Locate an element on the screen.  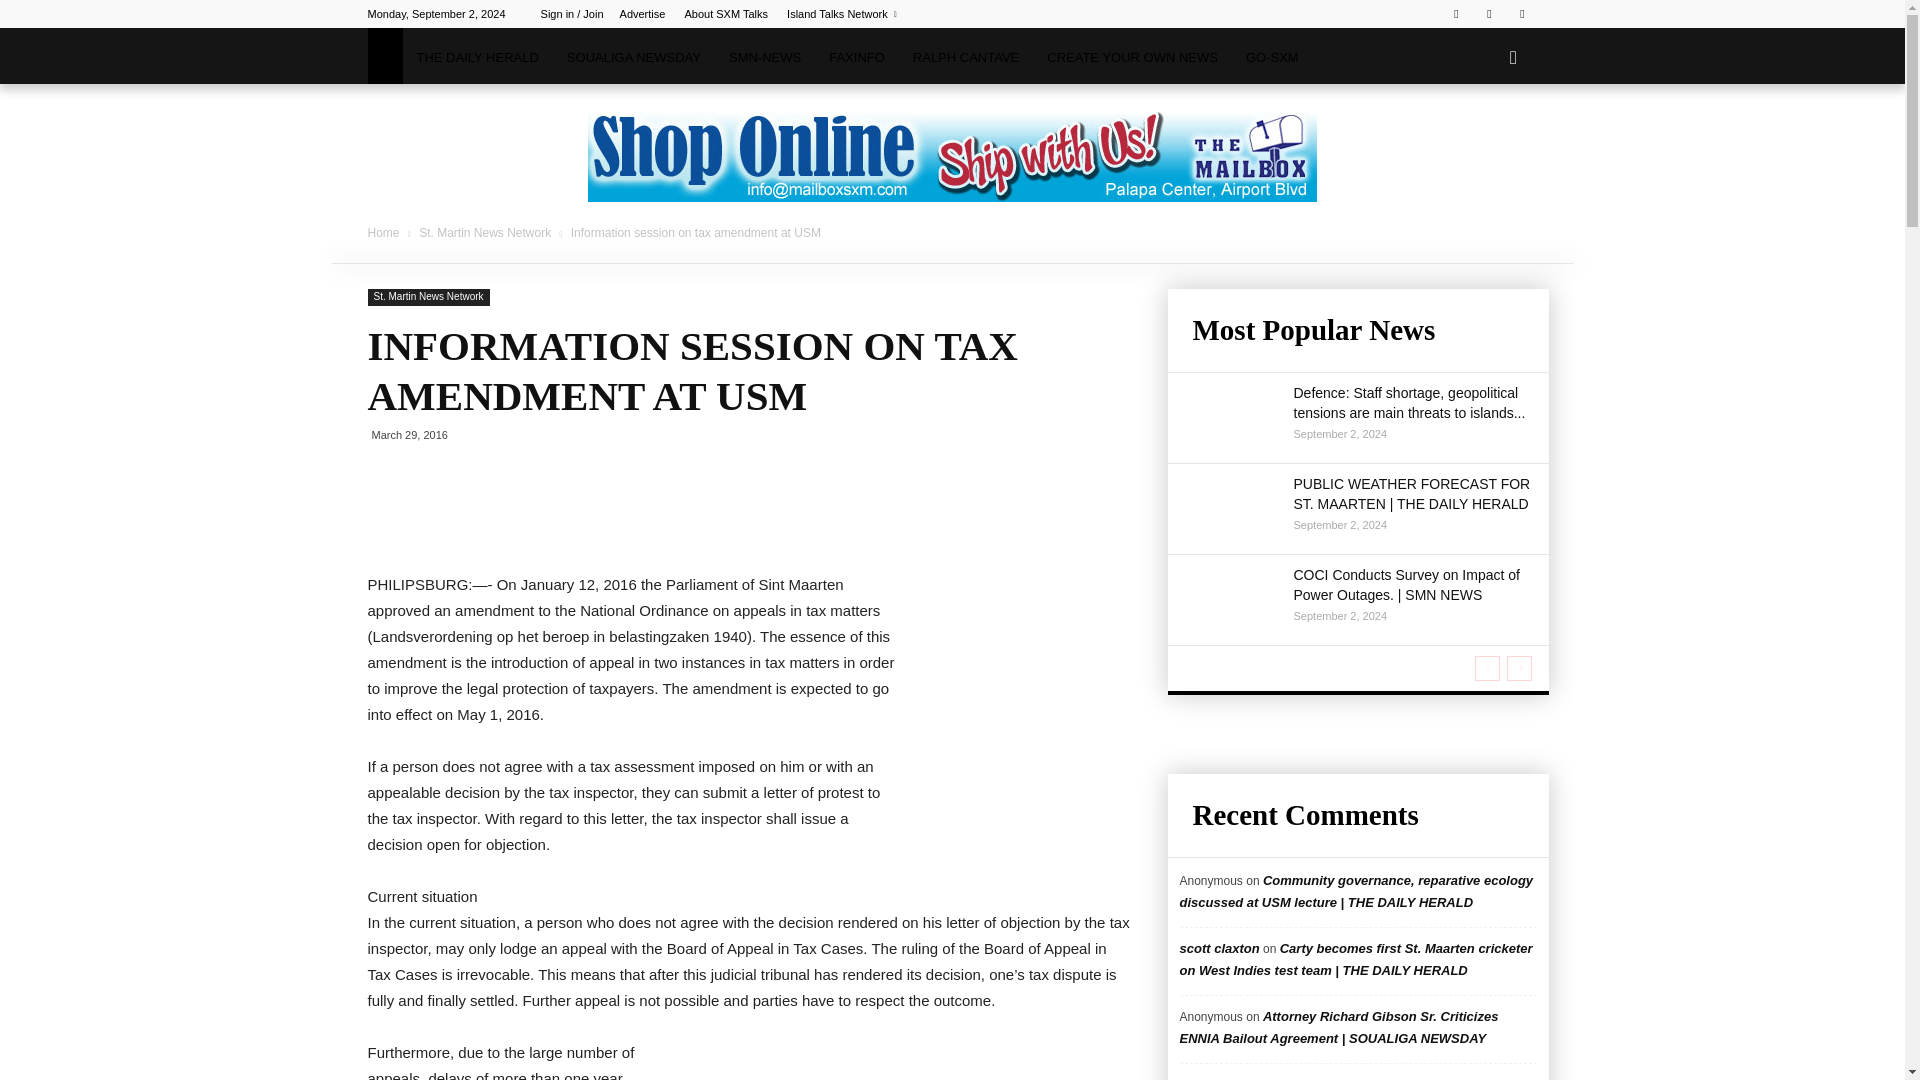
View all posts in St. Martin News Network is located at coordinates (486, 232).